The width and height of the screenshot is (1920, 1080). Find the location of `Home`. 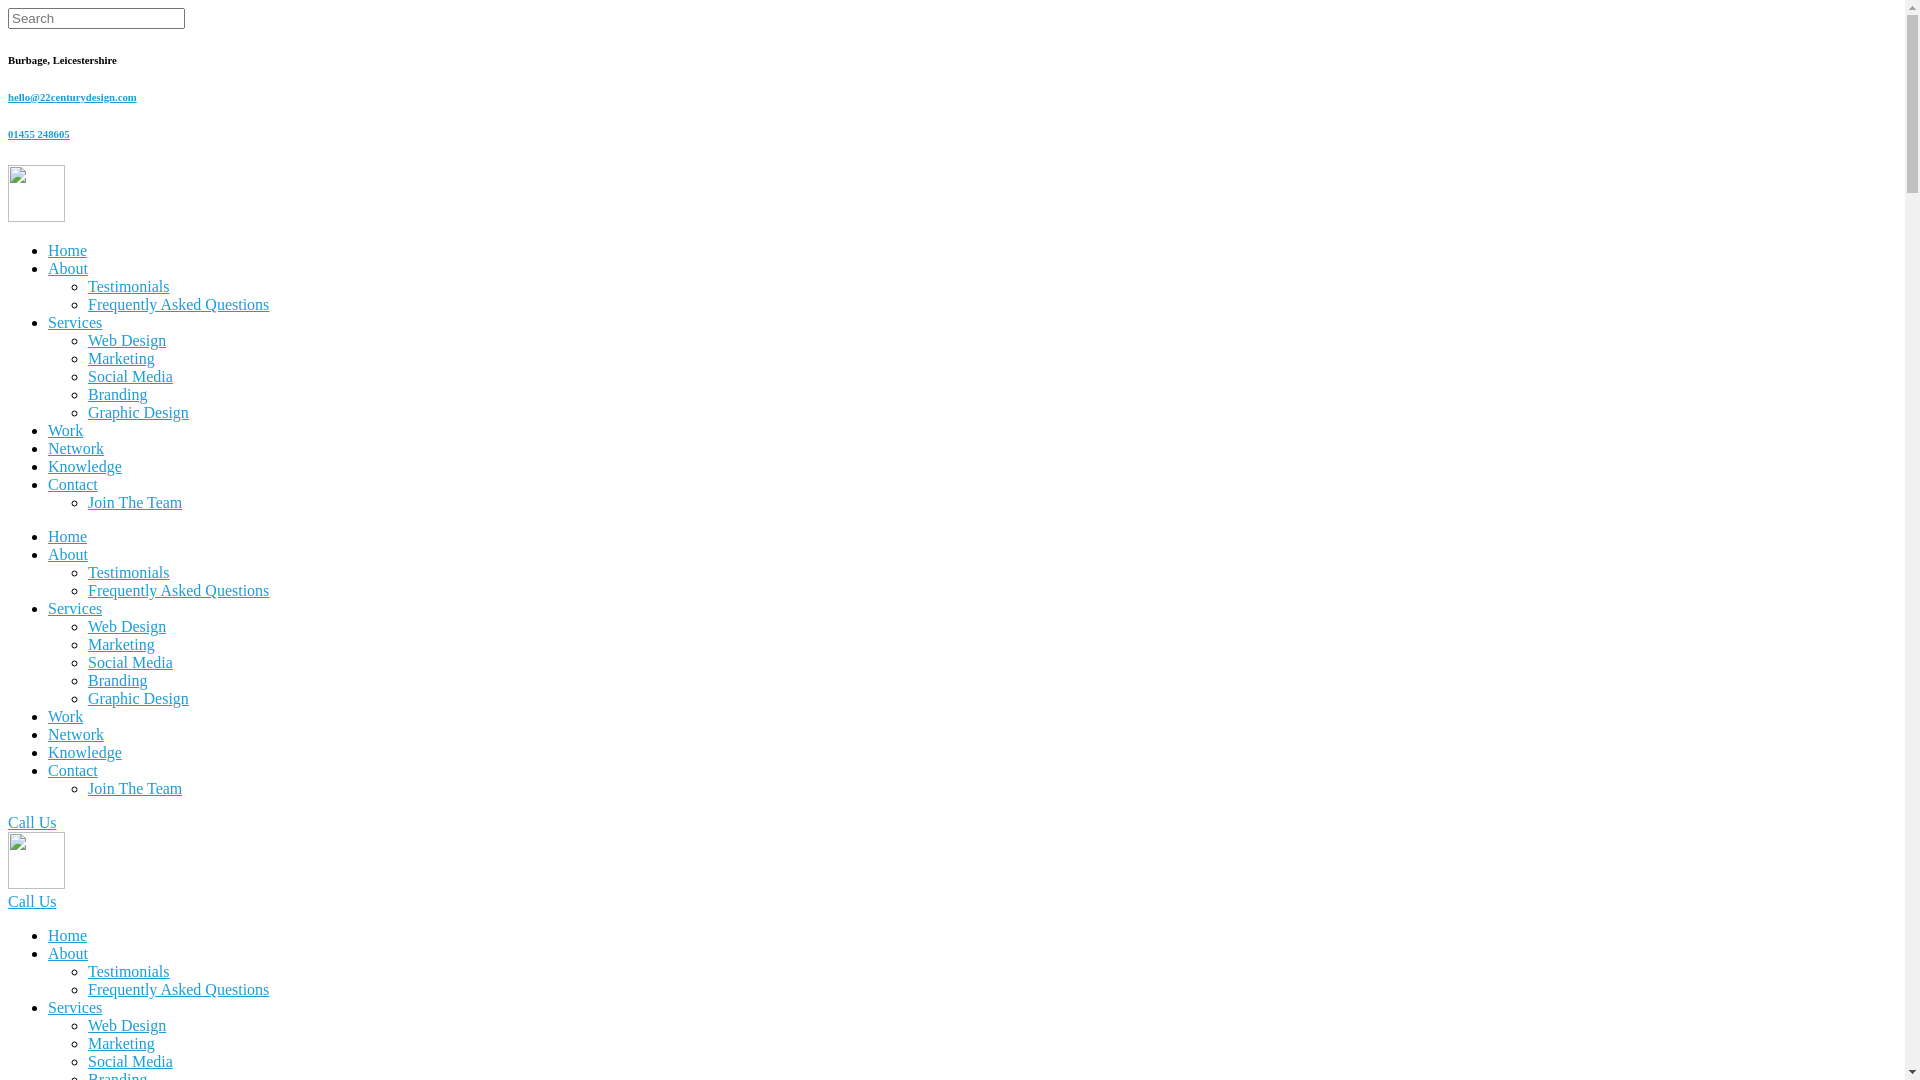

Home is located at coordinates (68, 936).